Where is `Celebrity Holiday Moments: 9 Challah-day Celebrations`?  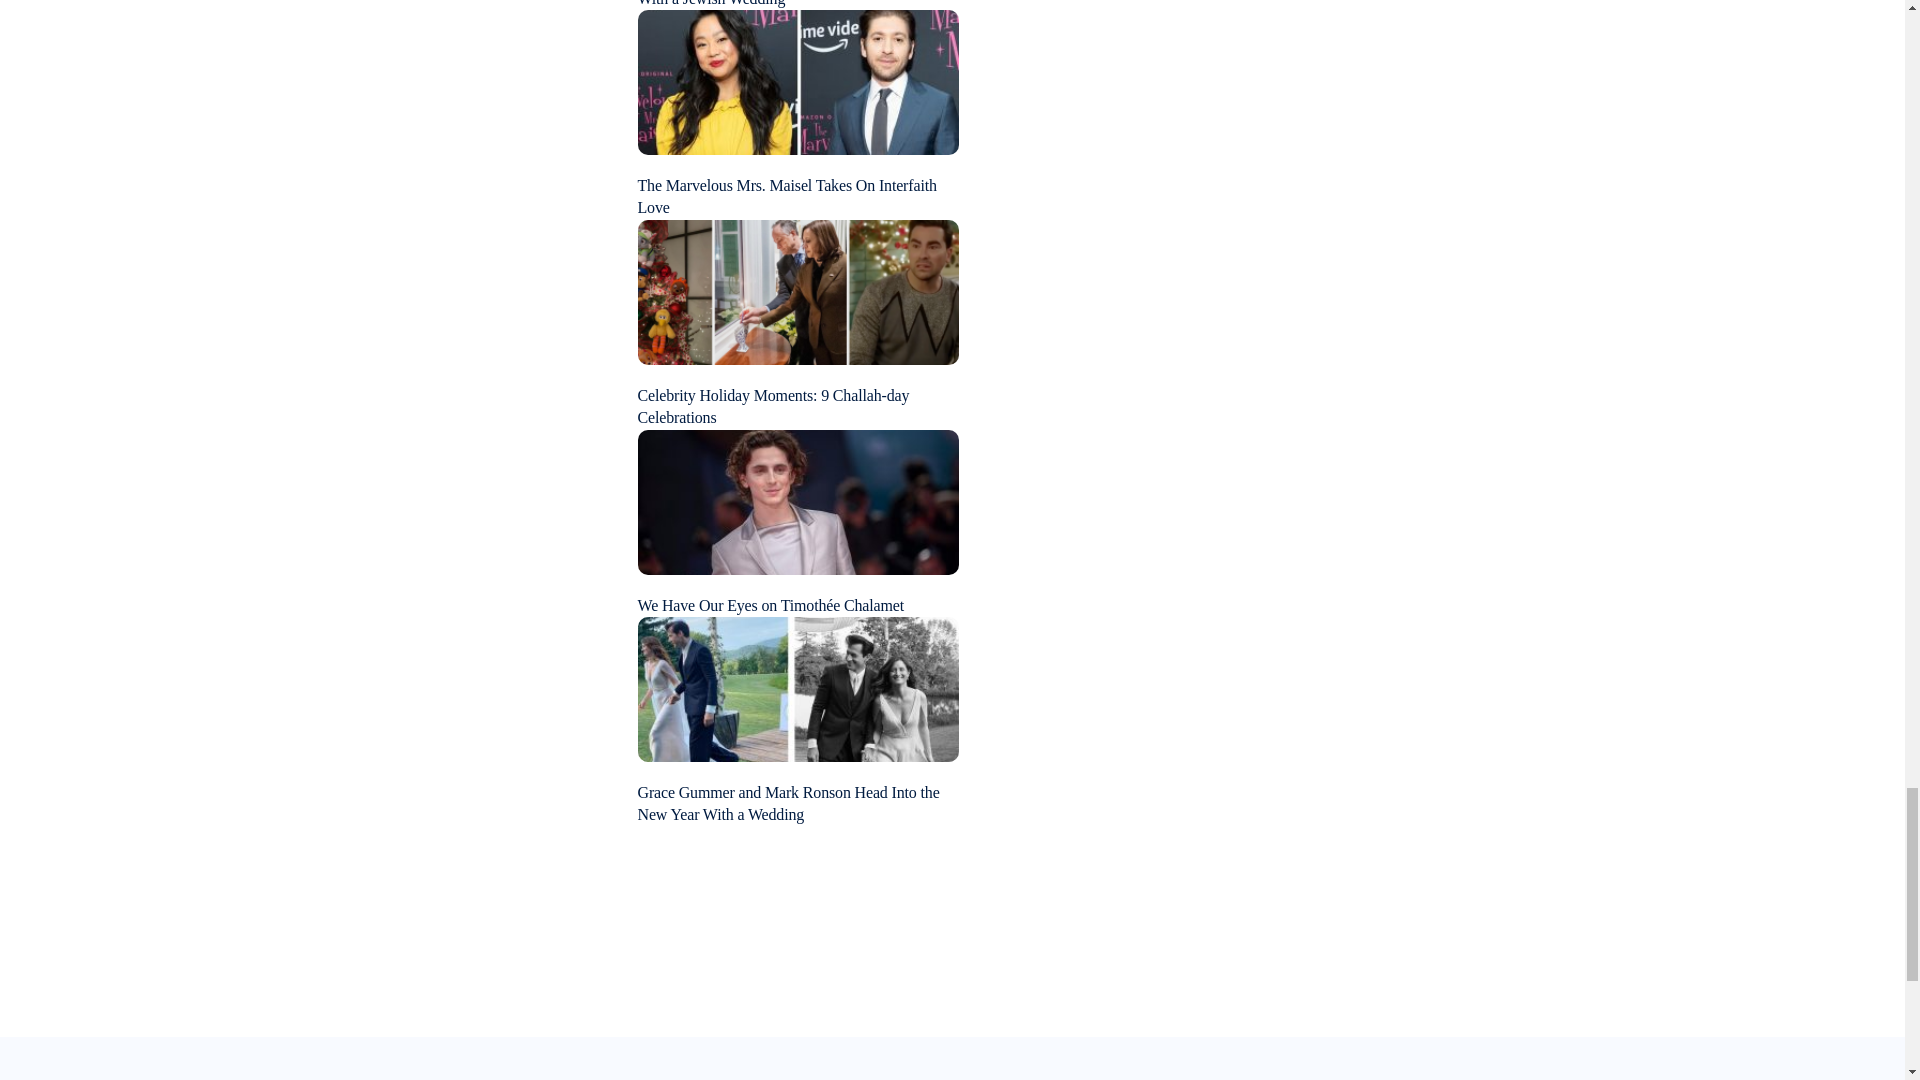
Celebrity Holiday Moments: 9 Challah-day Celebrations is located at coordinates (798, 290).